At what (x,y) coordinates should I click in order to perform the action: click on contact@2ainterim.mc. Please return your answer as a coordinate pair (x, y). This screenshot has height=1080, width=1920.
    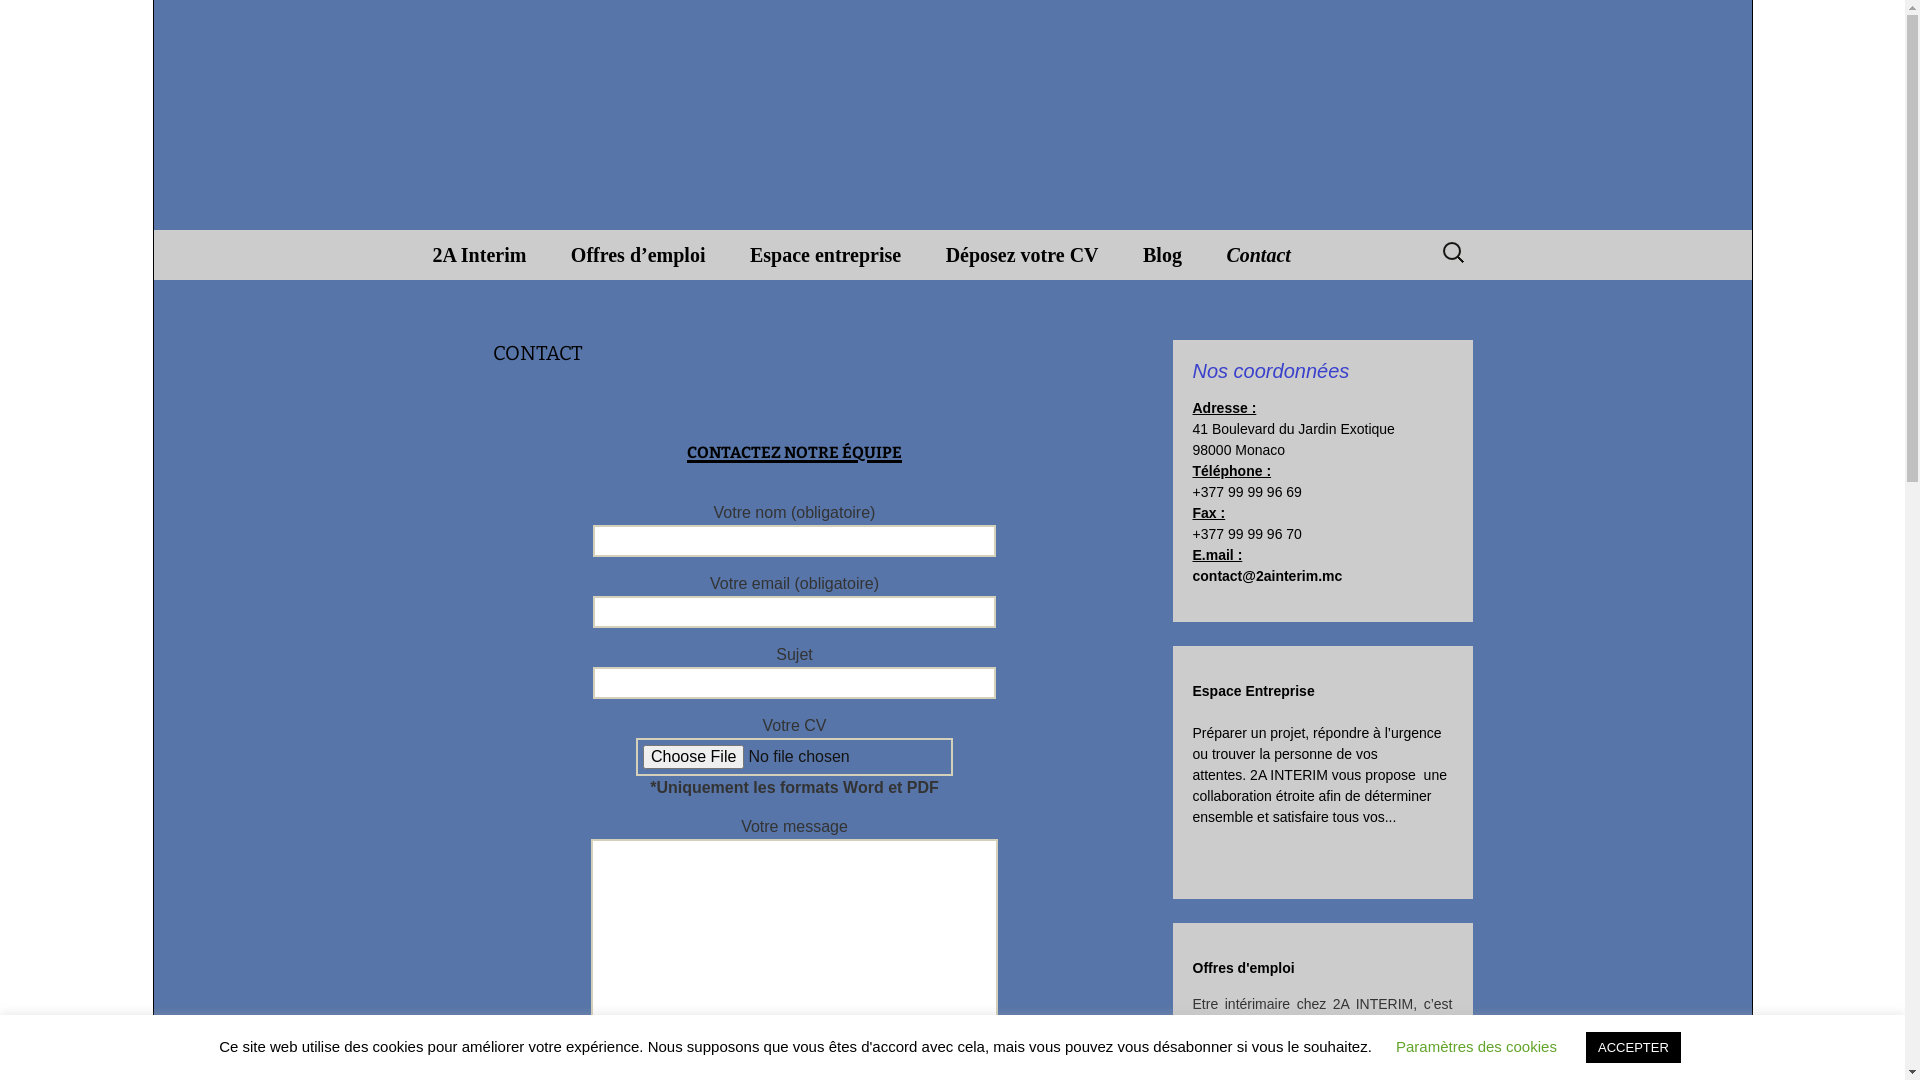
    Looking at the image, I should click on (1267, 576).